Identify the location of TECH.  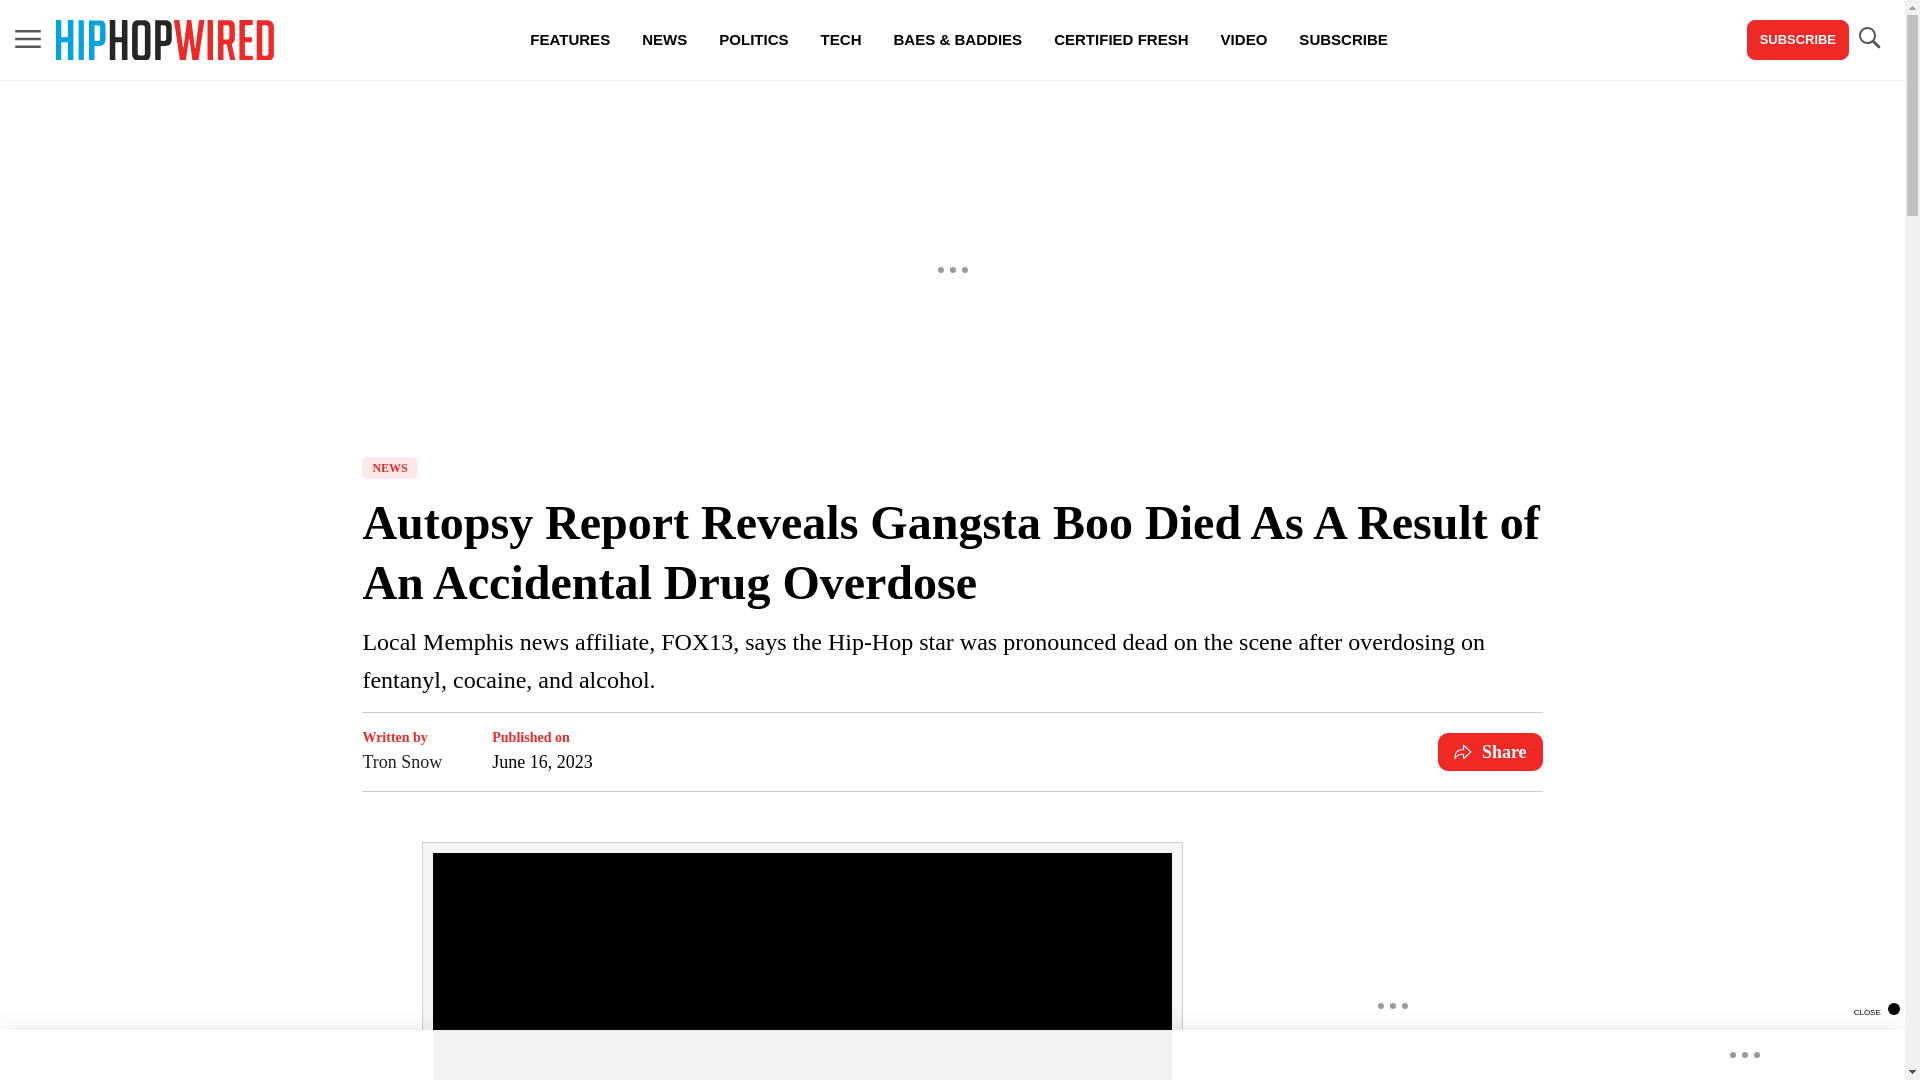
(840, 40).